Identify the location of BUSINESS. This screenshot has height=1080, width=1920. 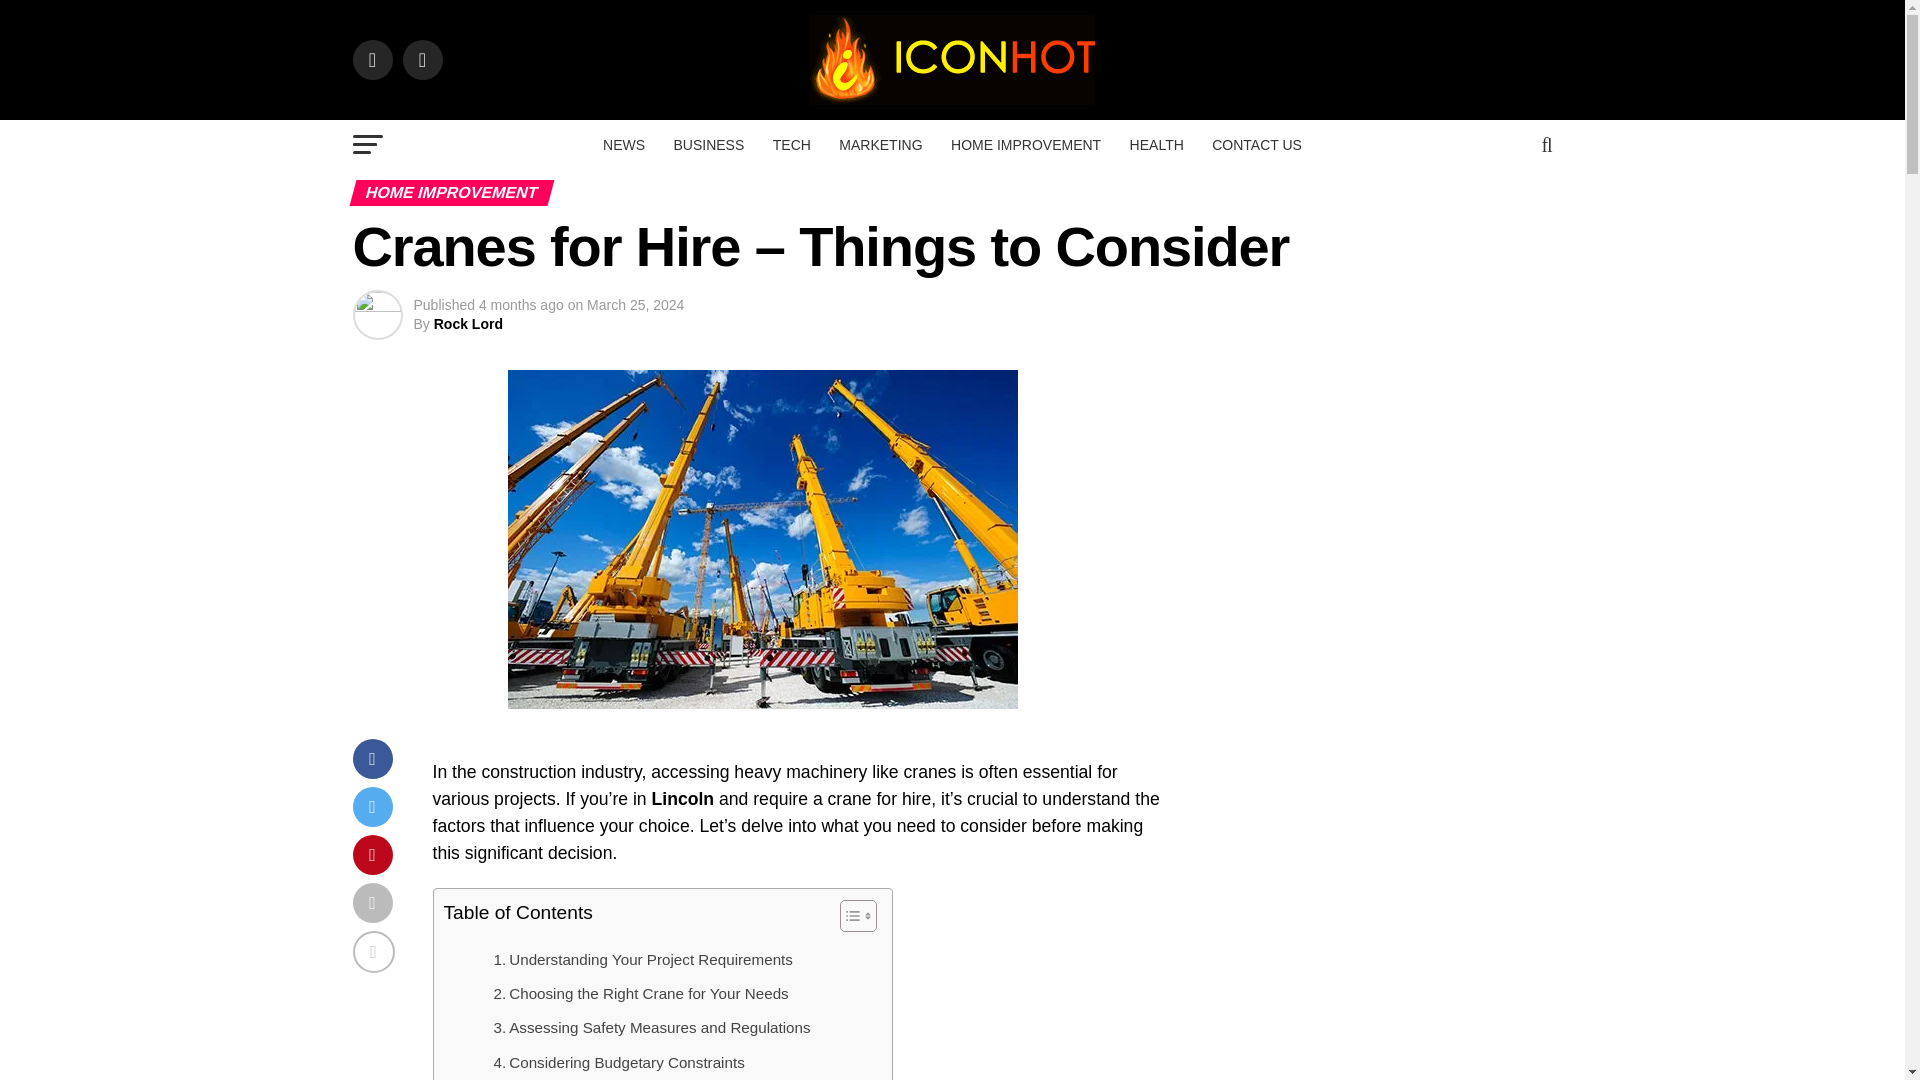
(708, 144).